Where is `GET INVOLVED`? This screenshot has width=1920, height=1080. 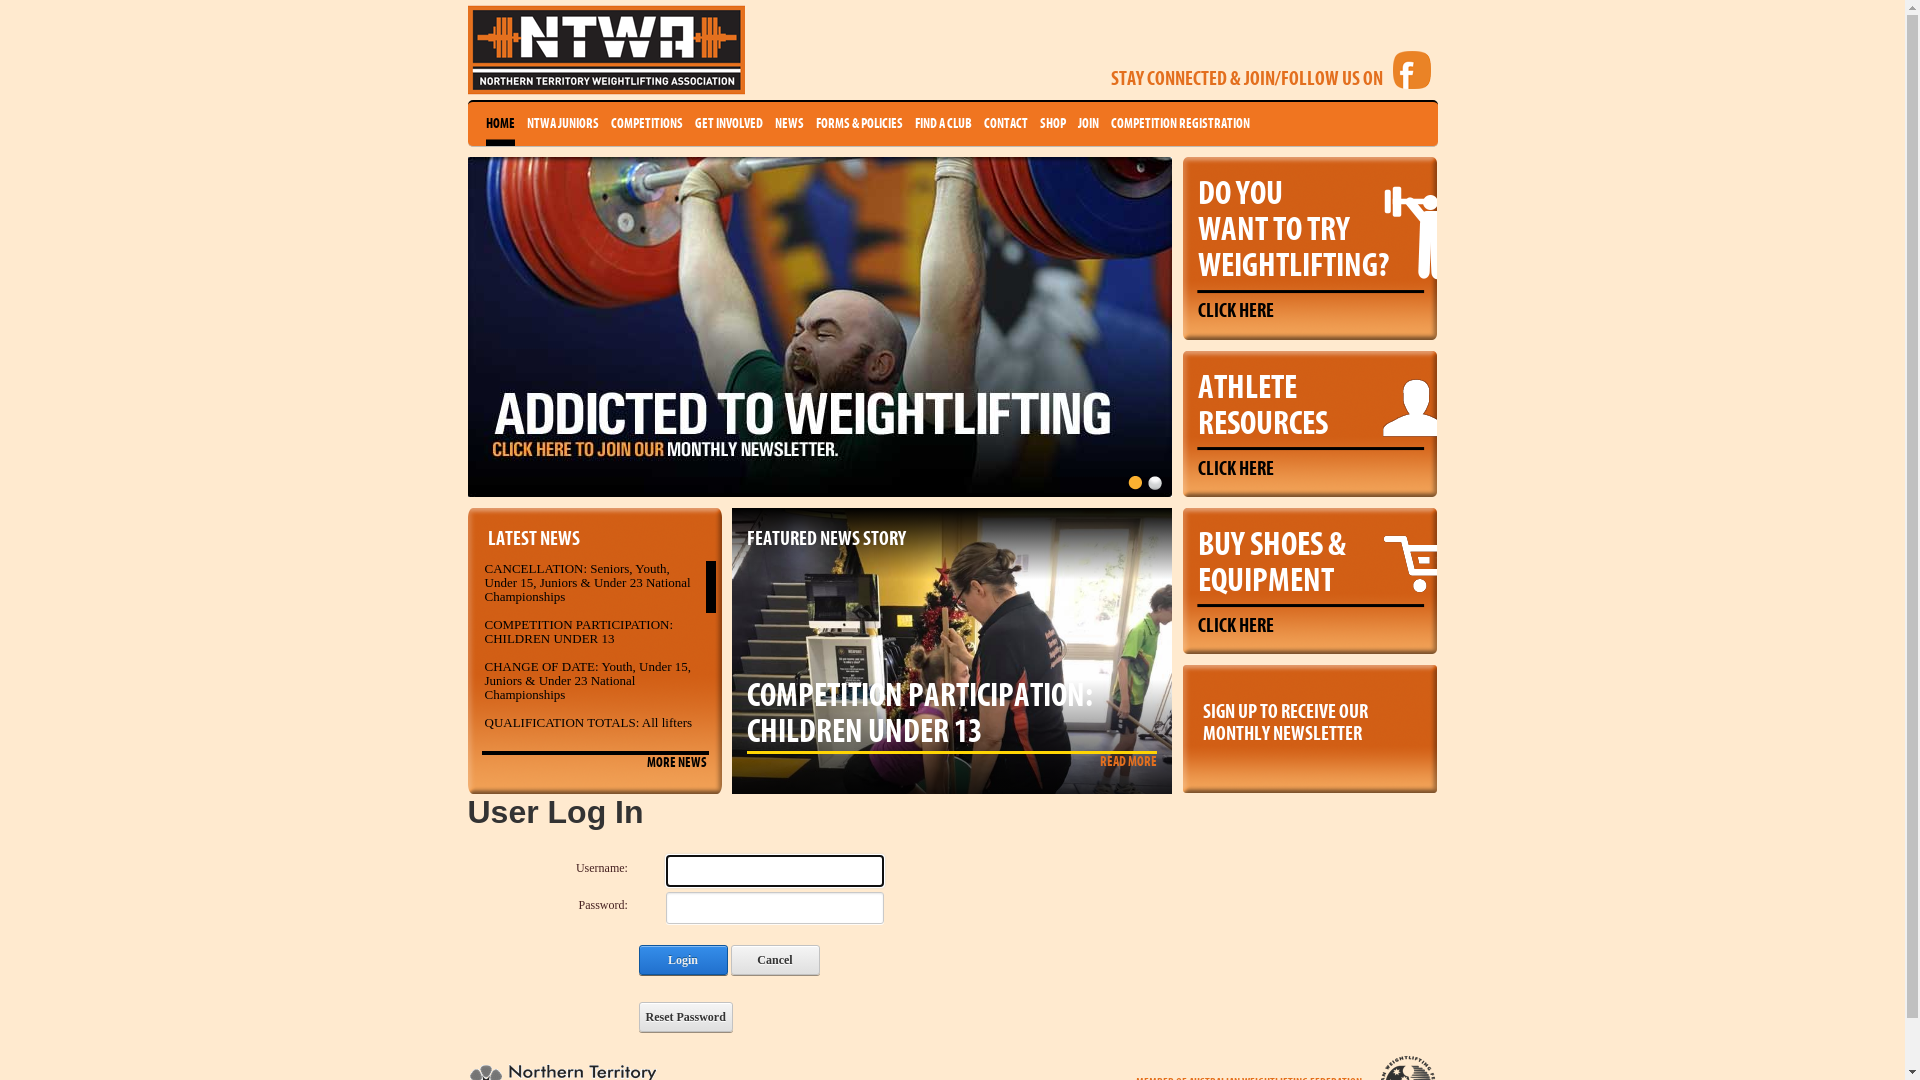 GET INVOLVED is located at coordinates (728, 124).